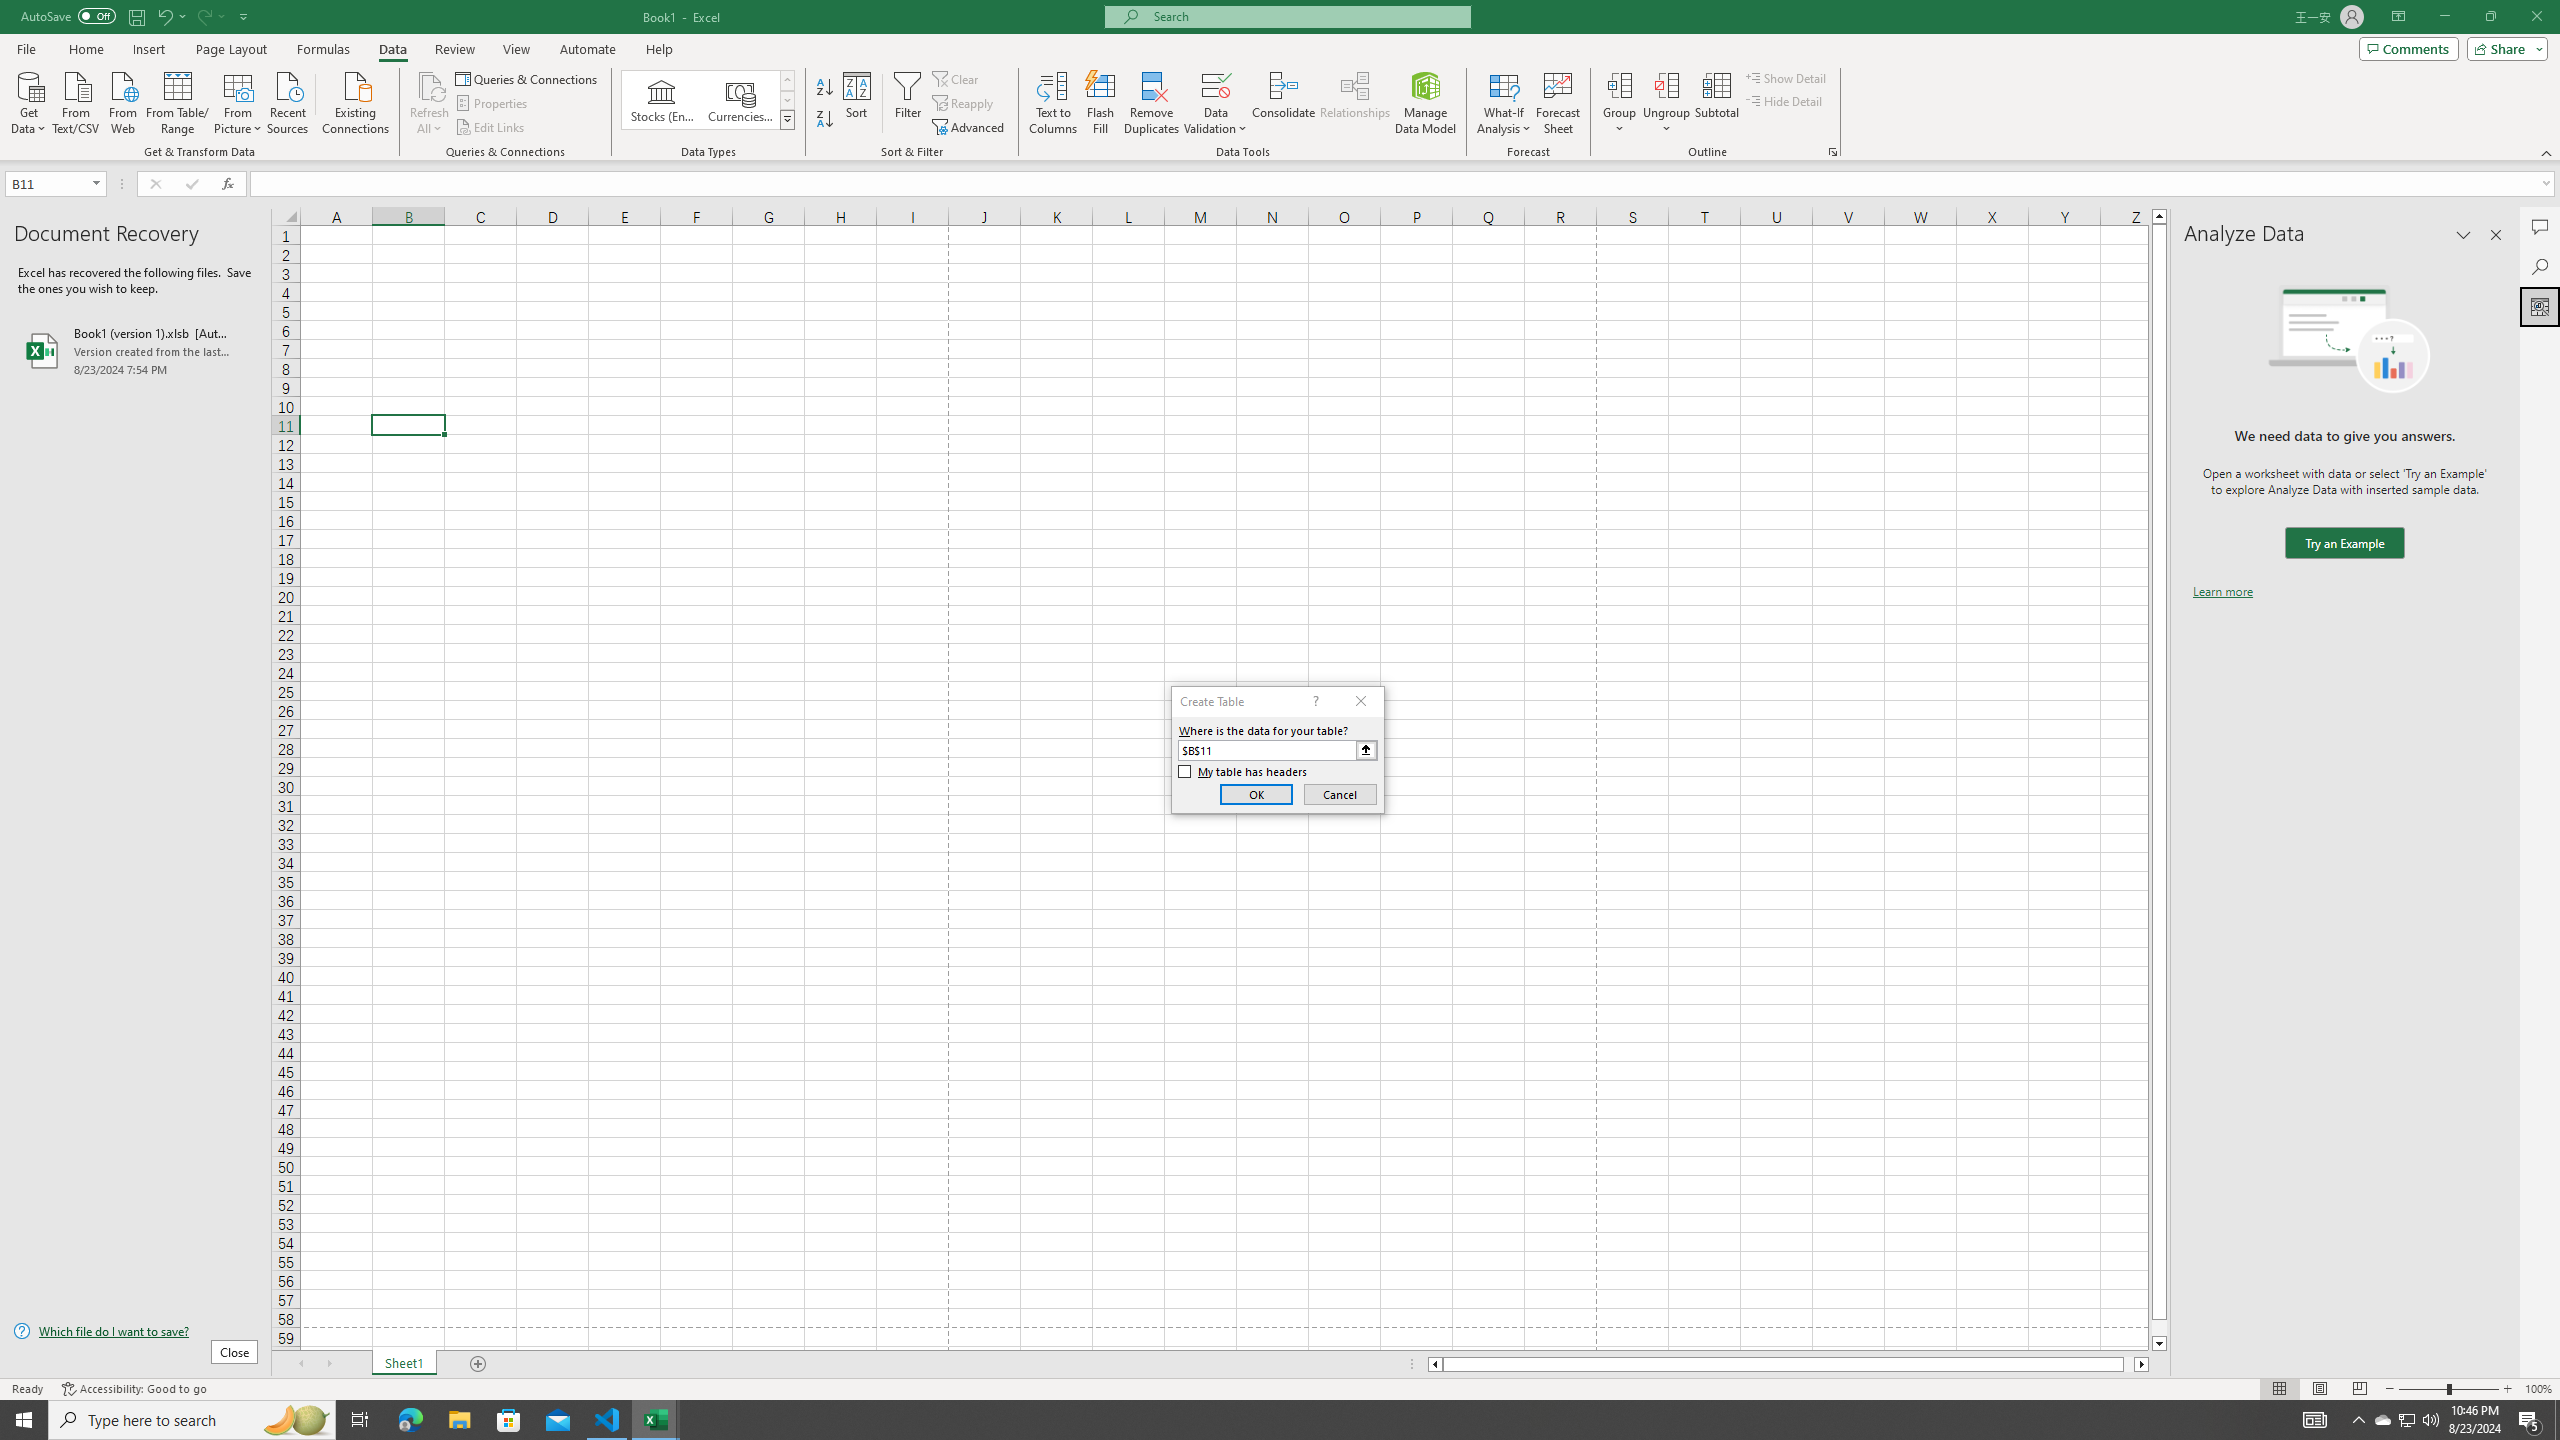  I want to click on Row up, so click(788, 80).